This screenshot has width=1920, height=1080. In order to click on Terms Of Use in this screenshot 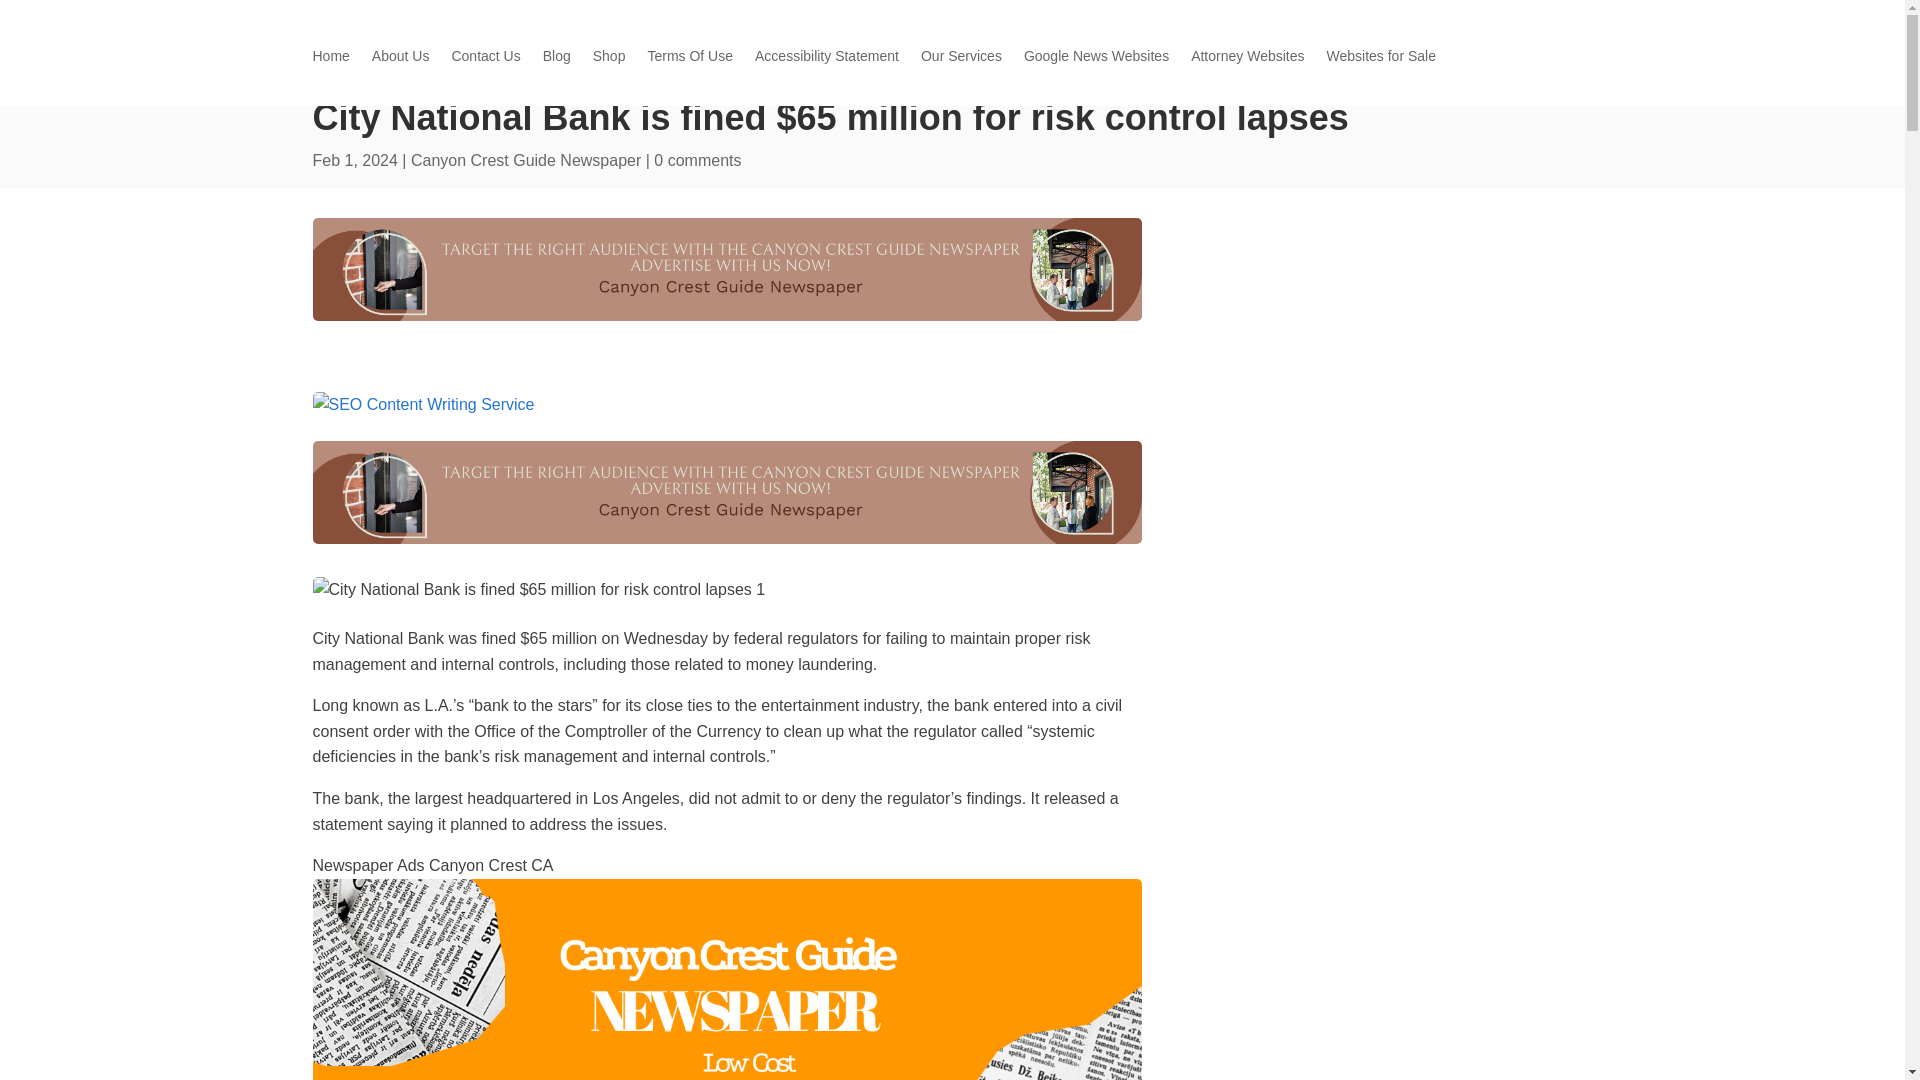, I will do `click(690, 60)`.